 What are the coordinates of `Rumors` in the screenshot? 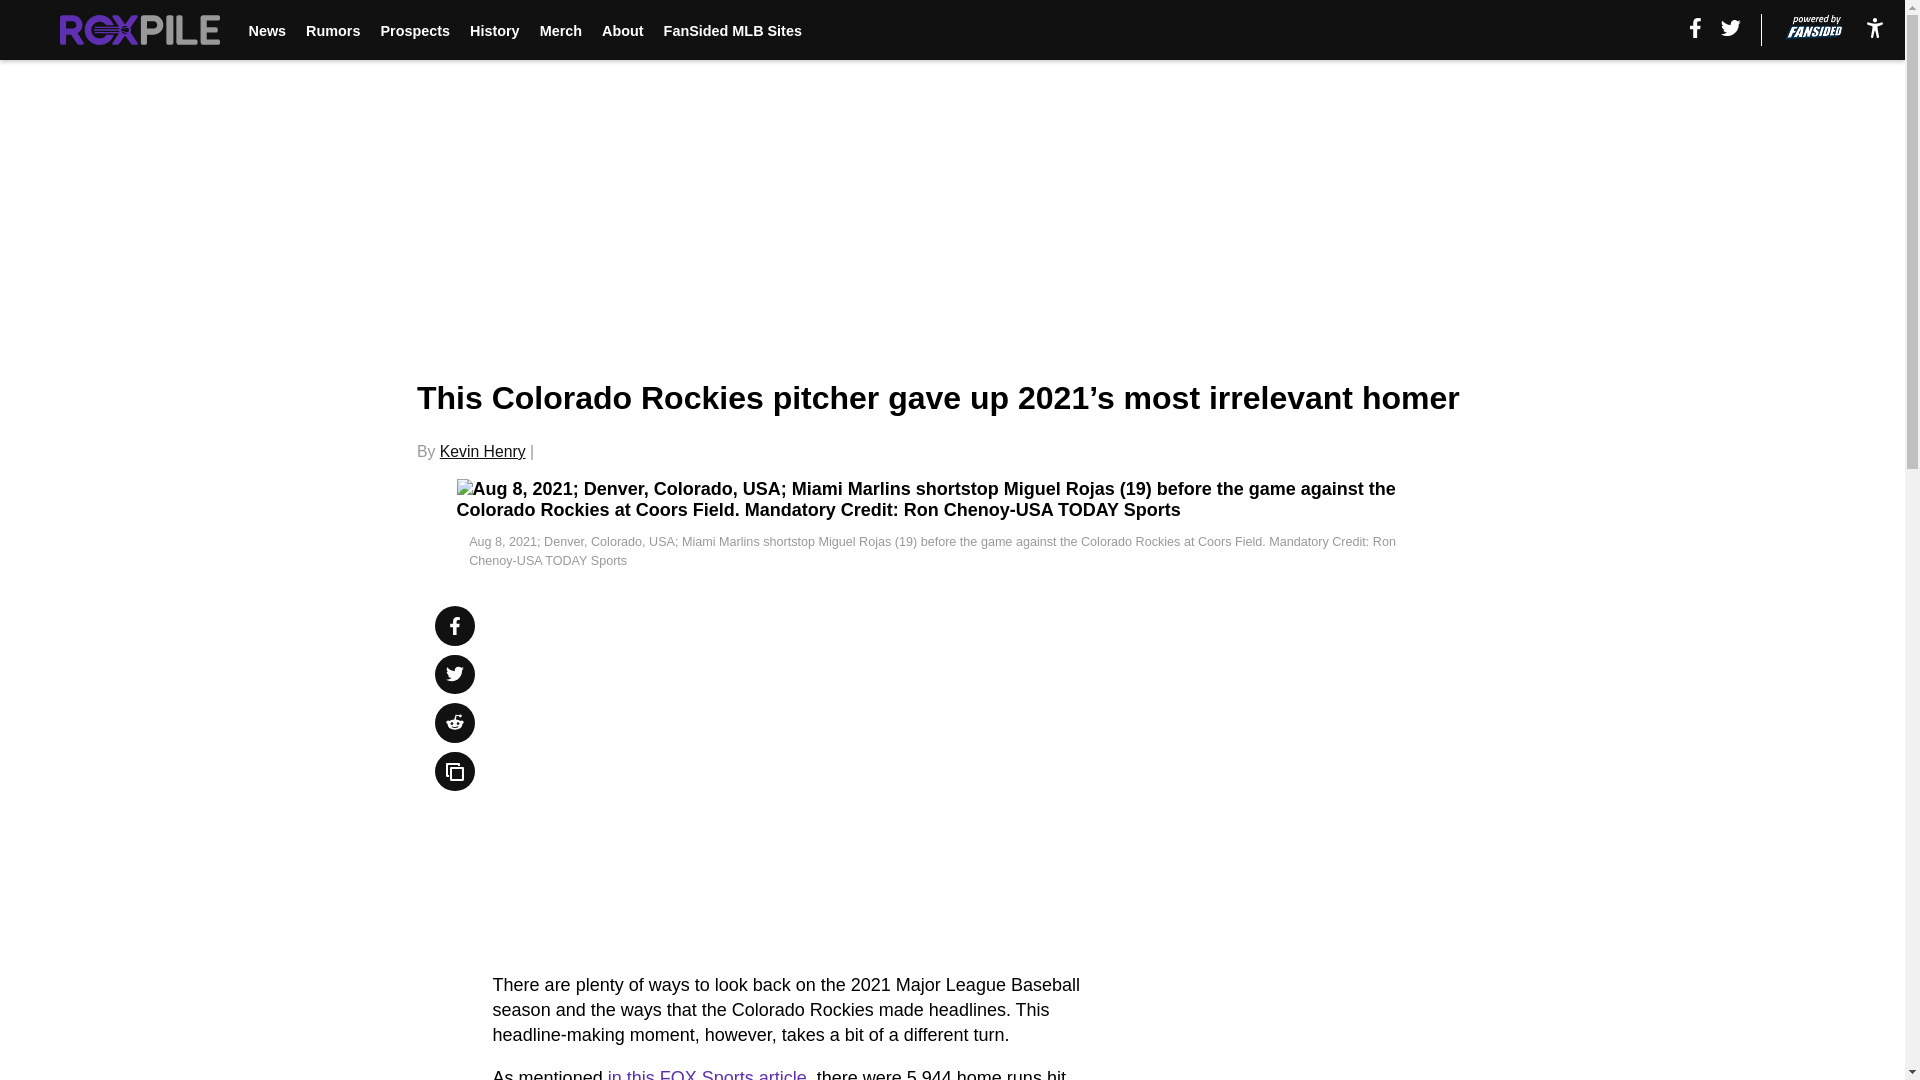 It's located at (332, 30).